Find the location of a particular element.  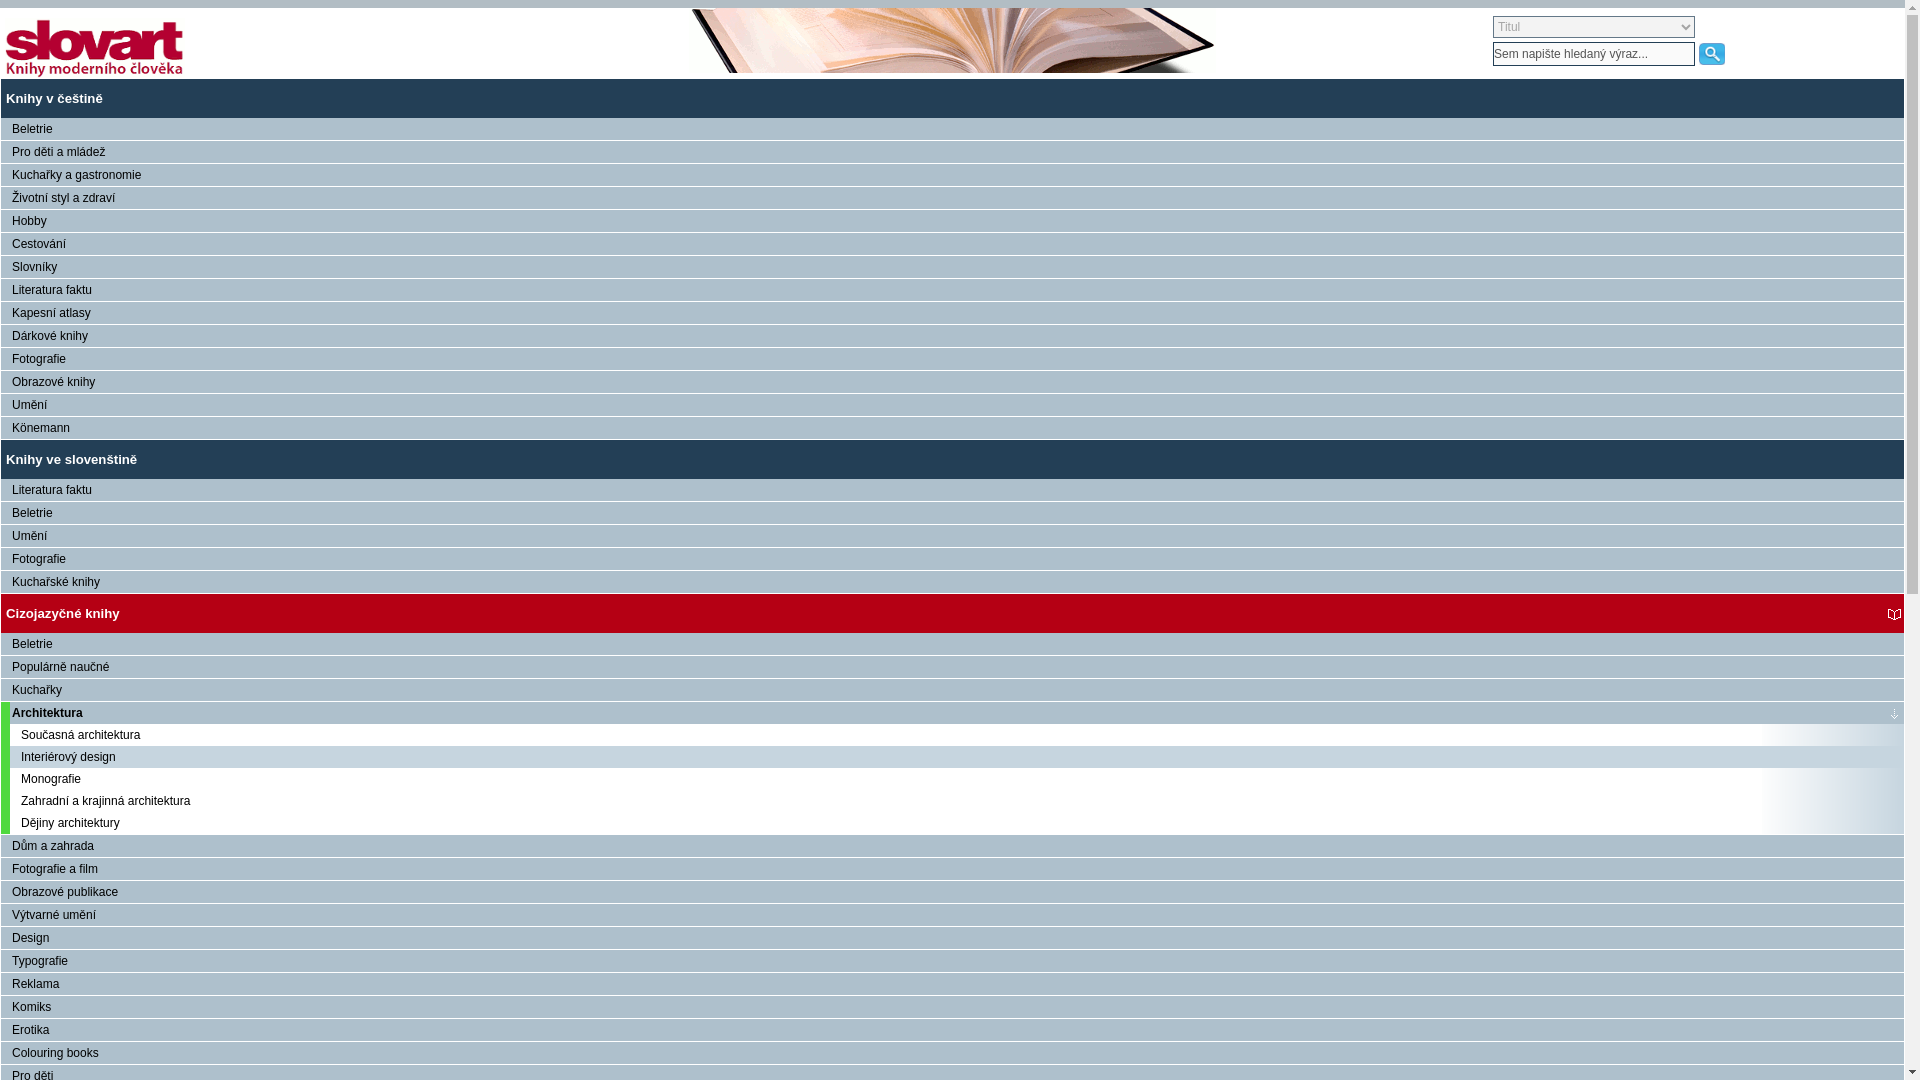

Fotografie is located at coordinates (952, 358).